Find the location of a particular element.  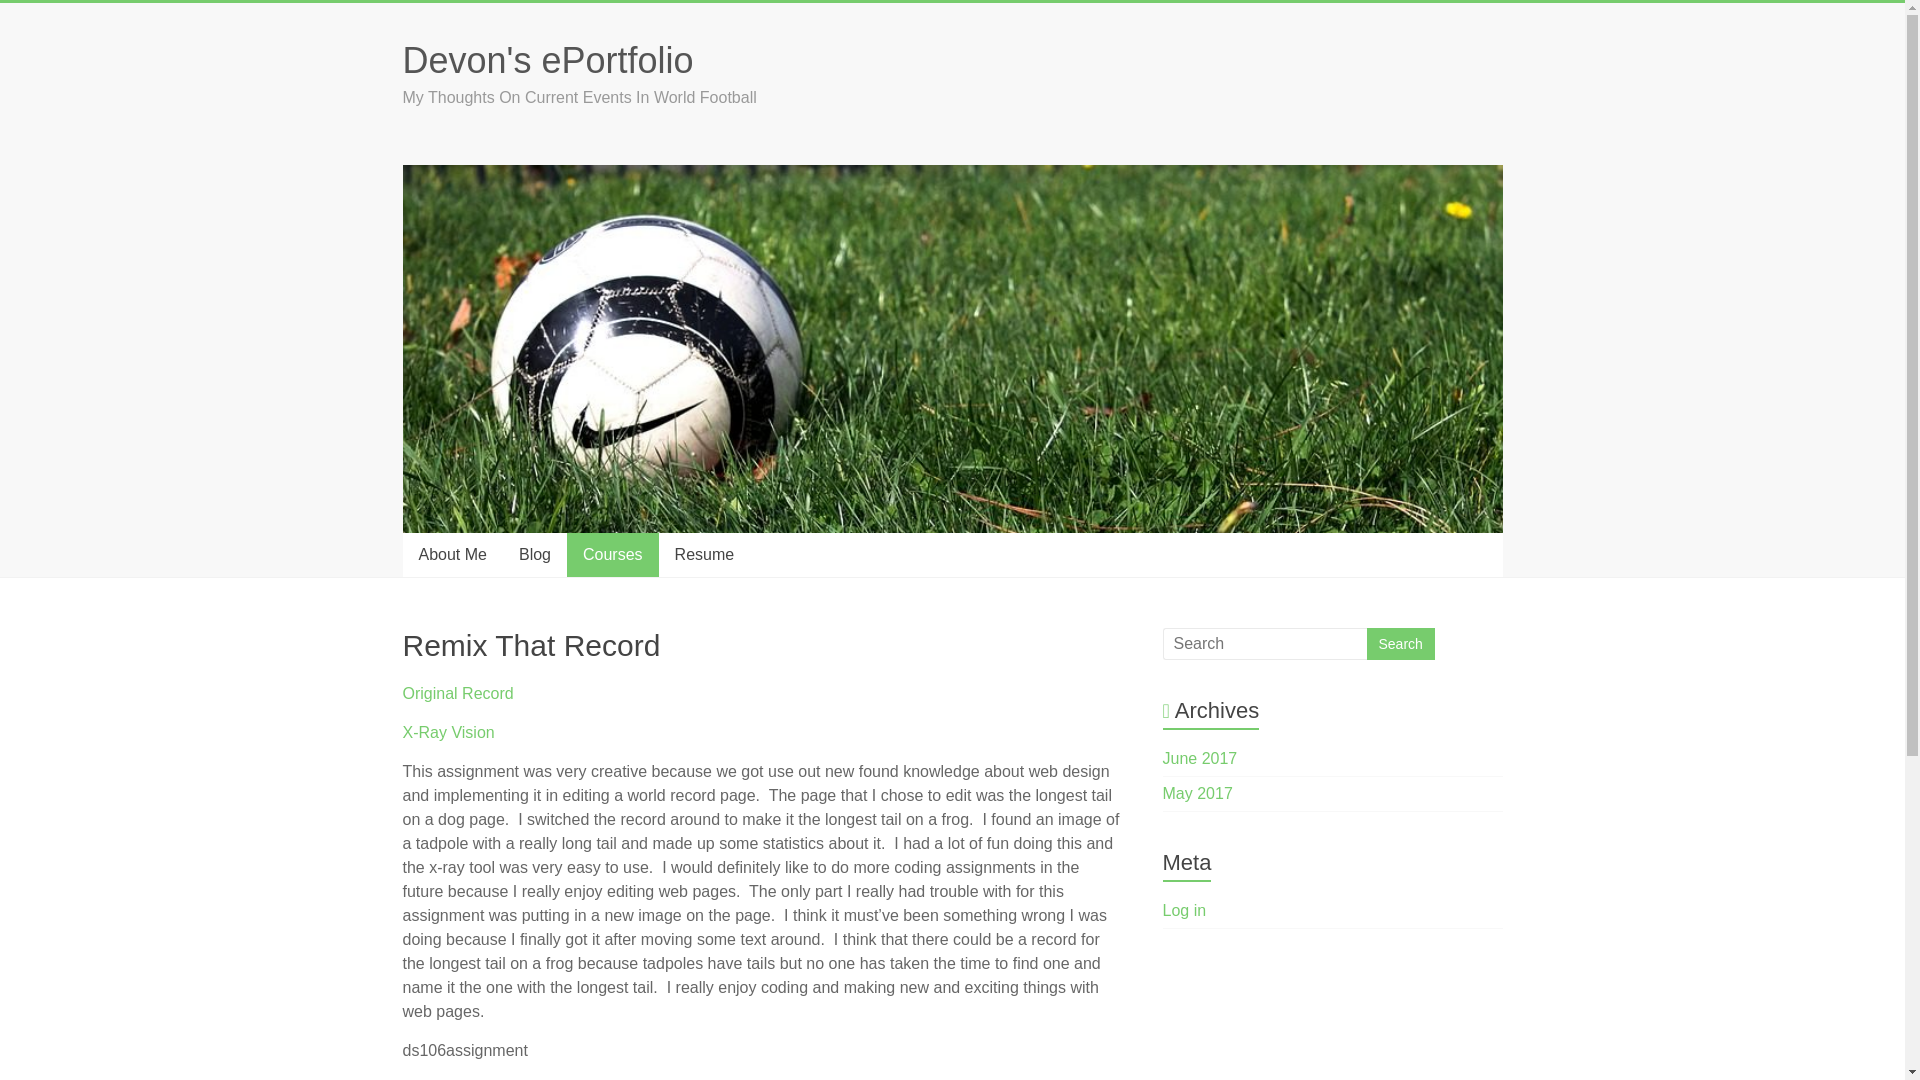

Blog is located at coordinates (534, 554).